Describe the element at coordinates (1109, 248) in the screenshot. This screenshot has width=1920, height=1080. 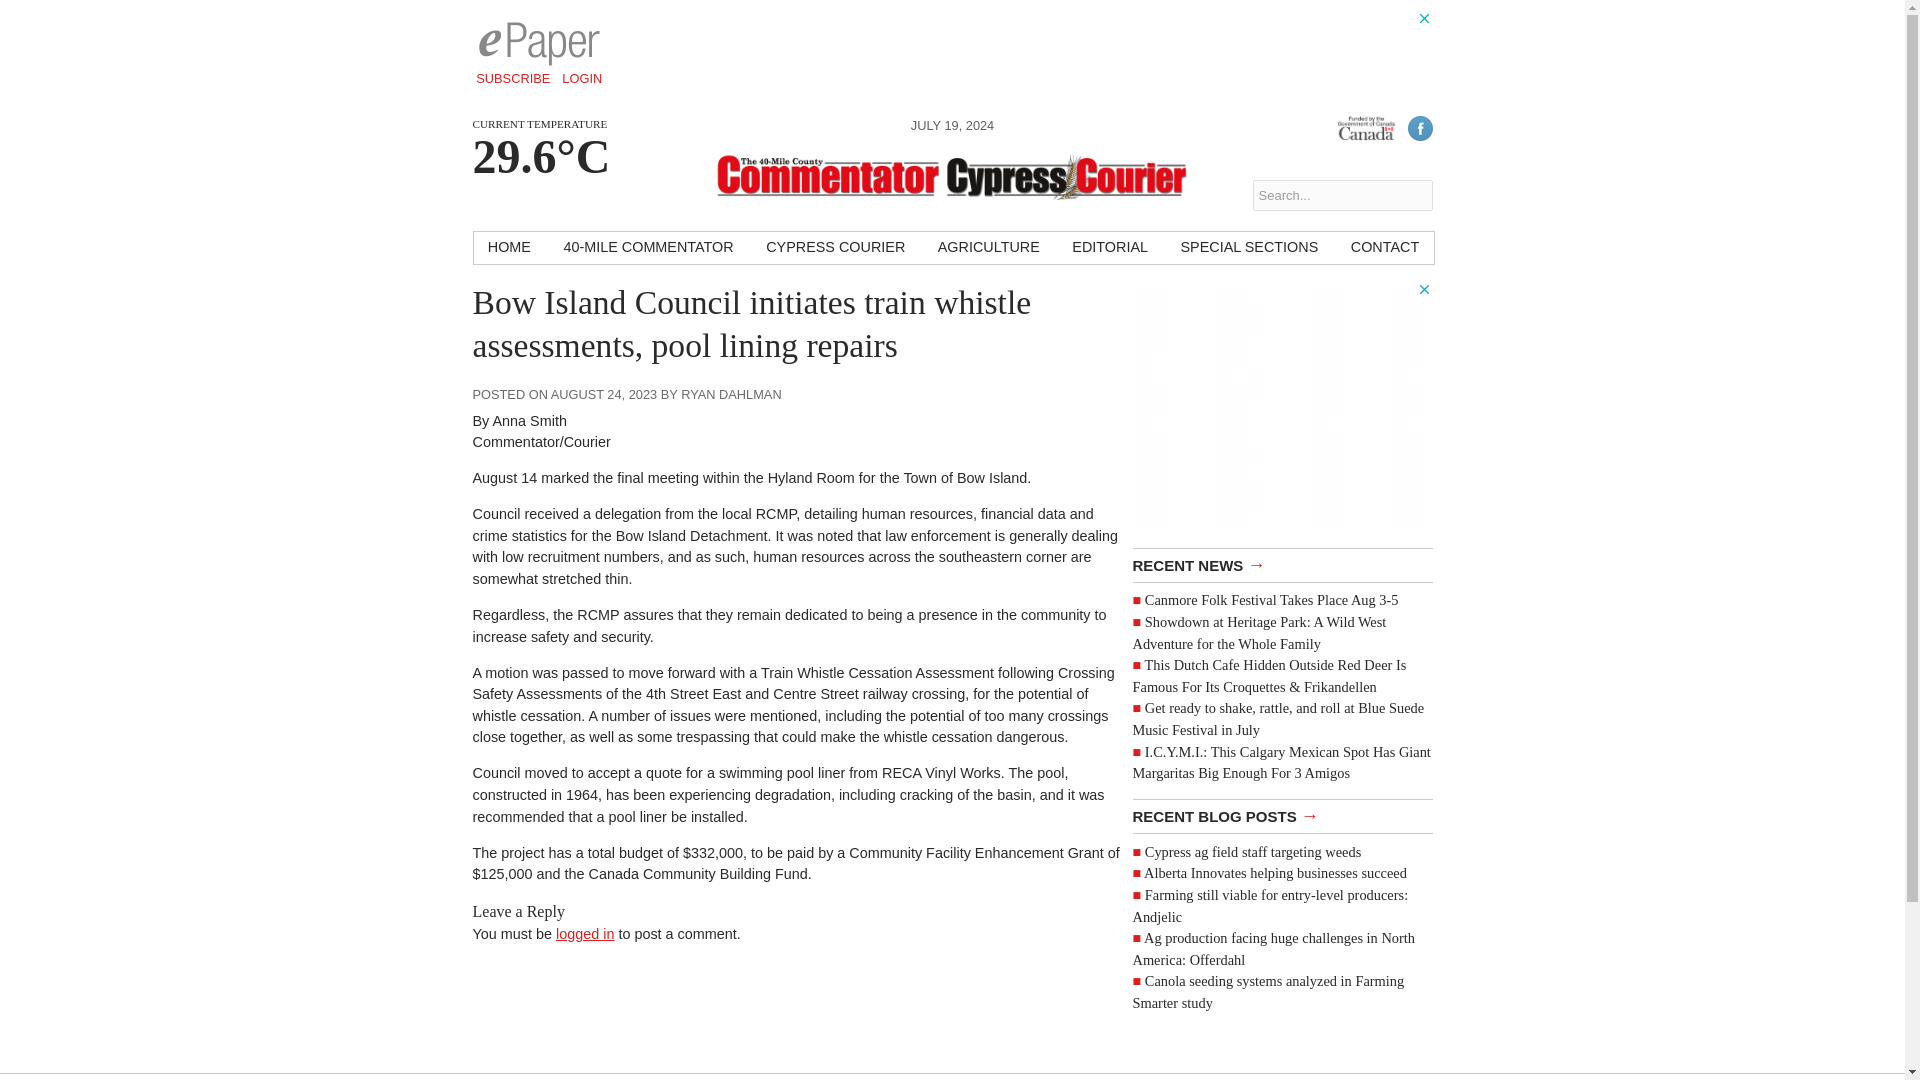
I see `EDITORIAL` at that location.